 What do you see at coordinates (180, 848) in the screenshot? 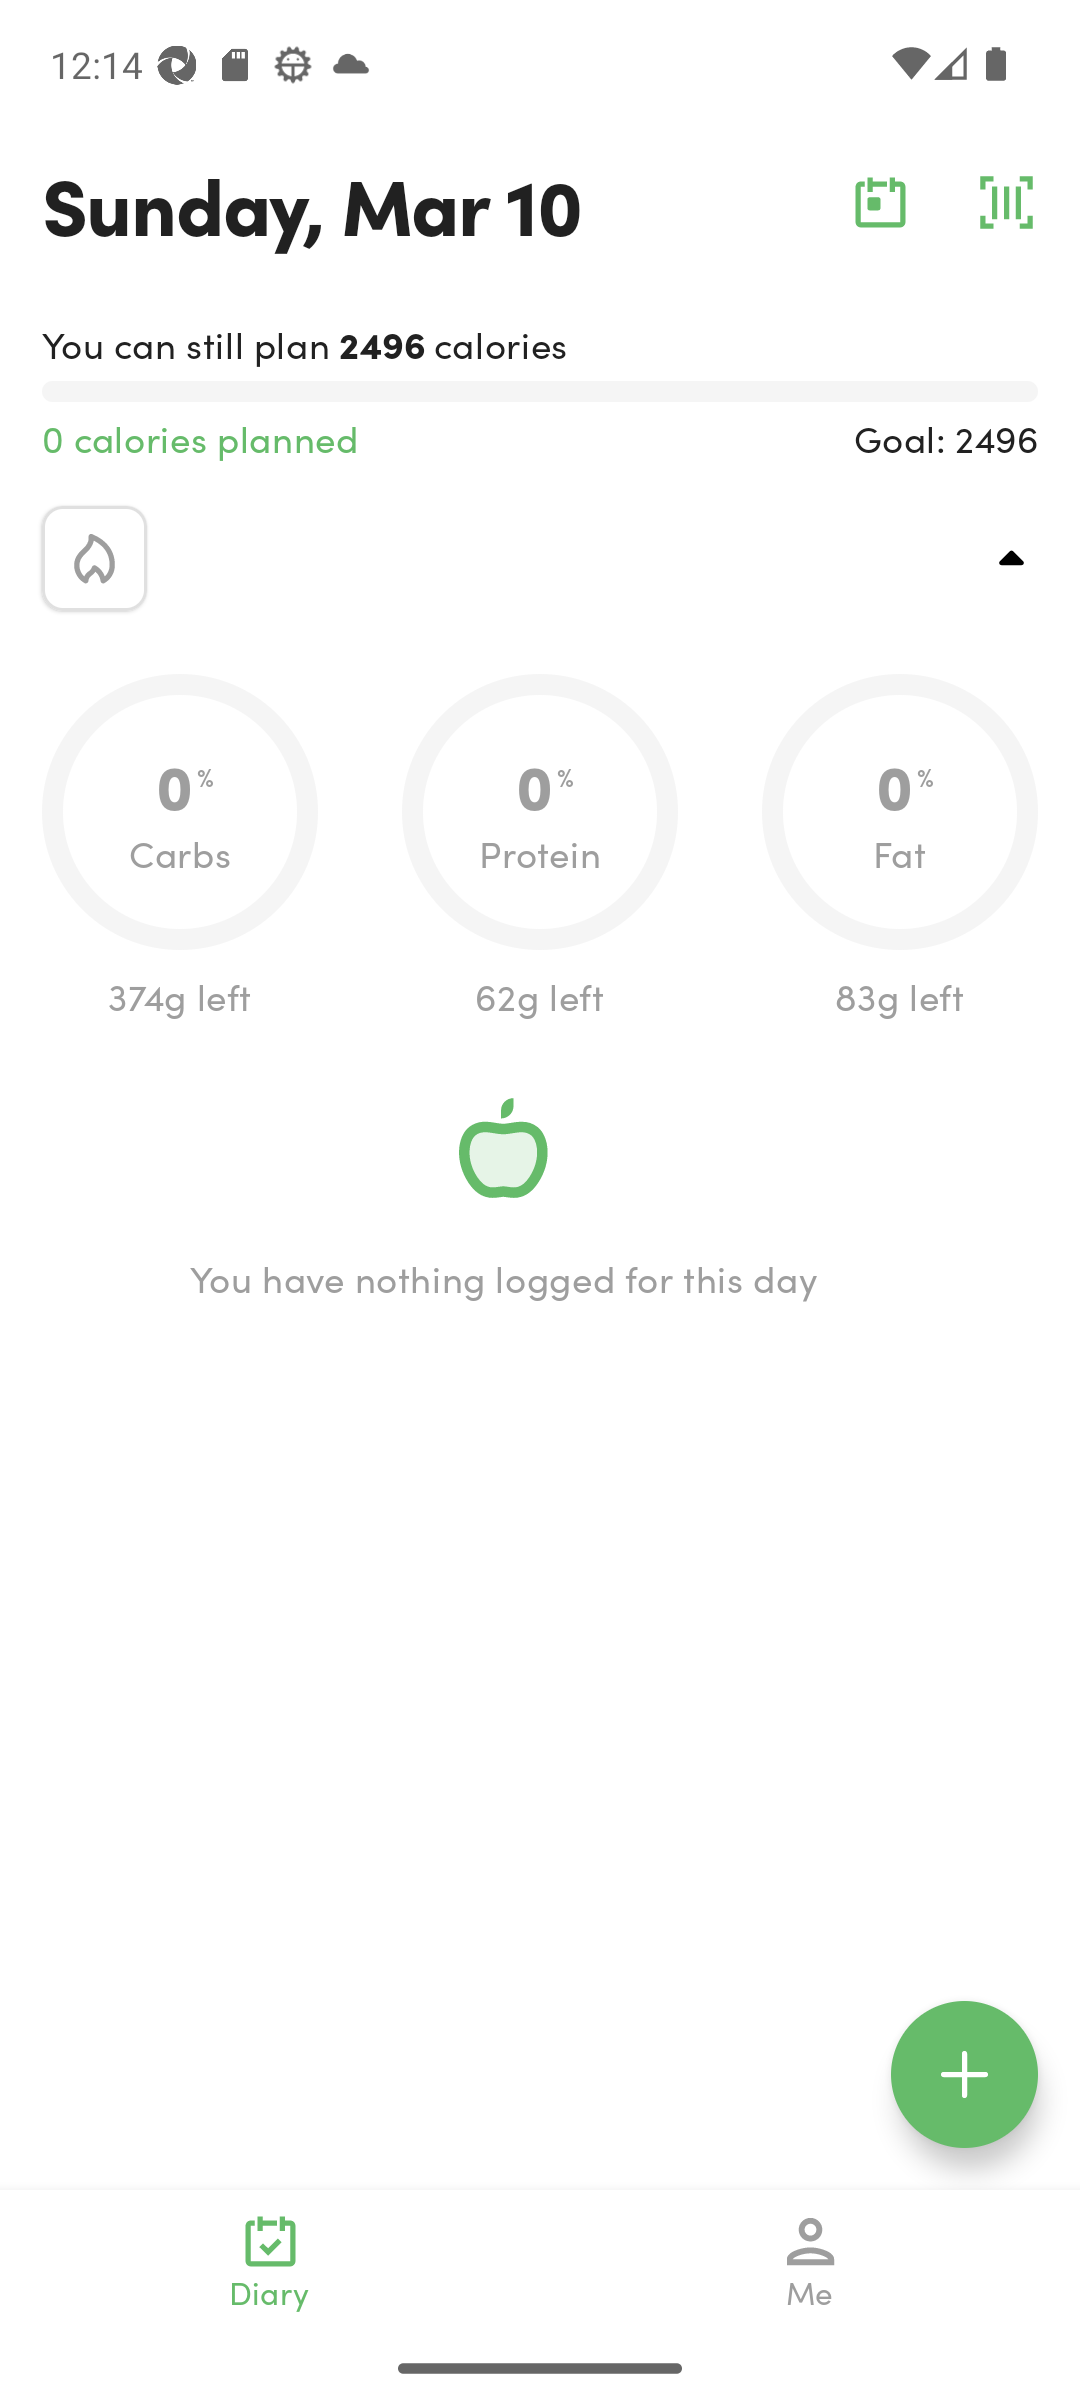
I see `0.0 0 % Carbs 374g left` at bounding box center [180, 848].